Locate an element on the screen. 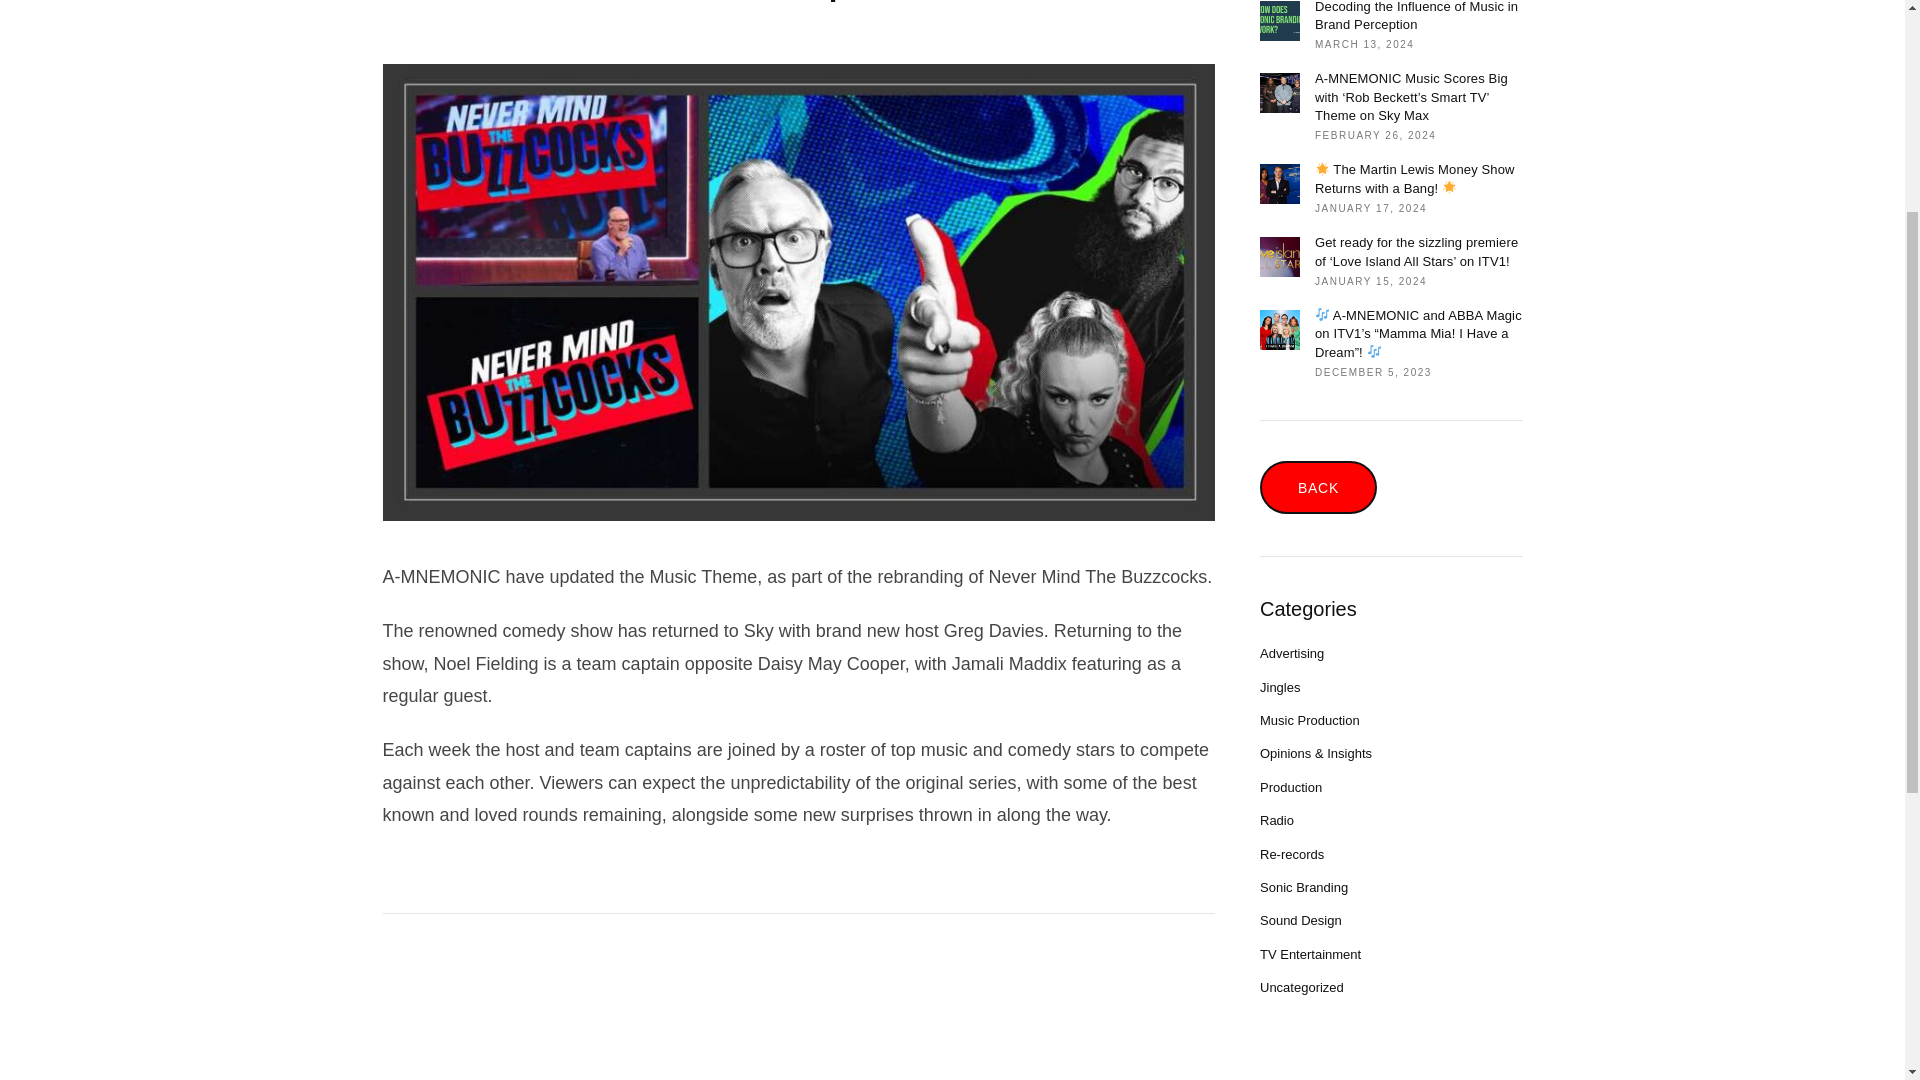 The width and height of the screenshot is (1920, 1080). Music Production is located at coordinates (1309, 720).